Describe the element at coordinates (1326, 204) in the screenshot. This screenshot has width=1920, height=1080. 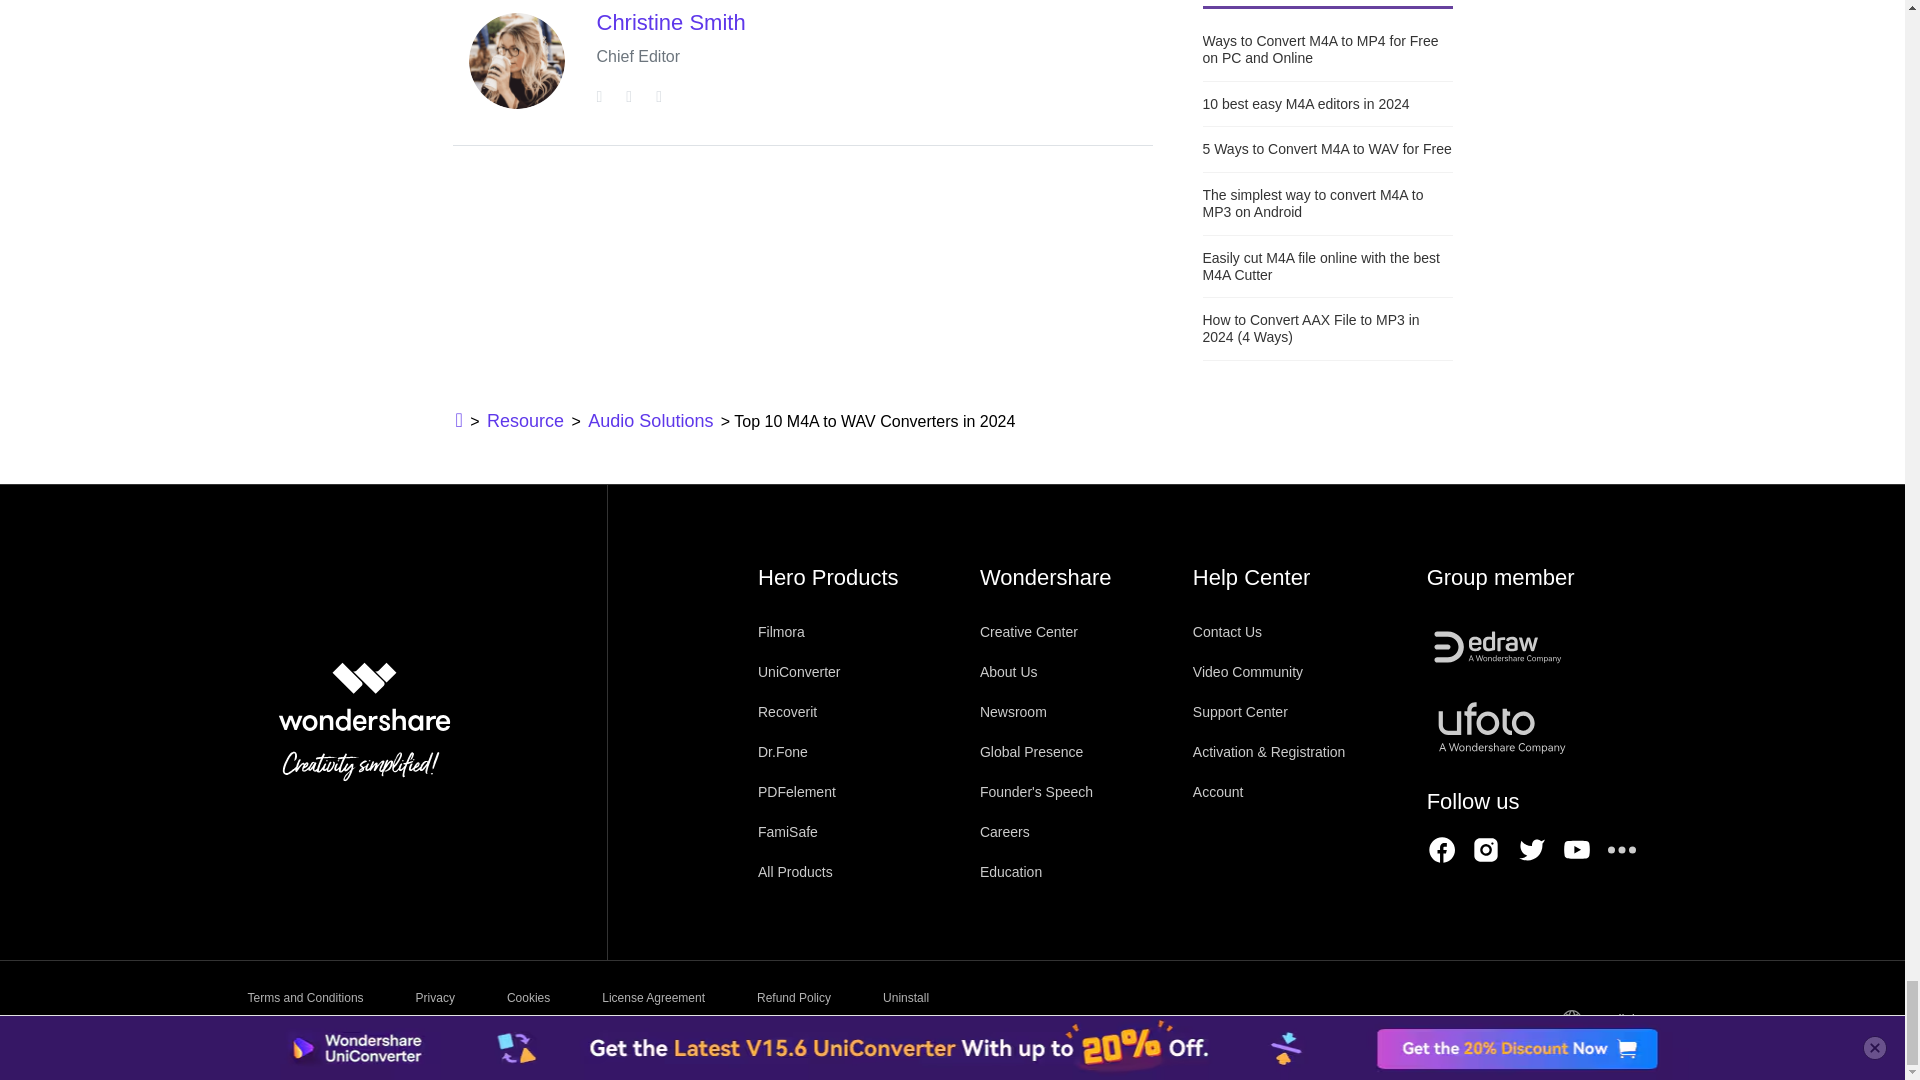
I see `The simplest way to convert M4A to MP3 on Android` at that location.